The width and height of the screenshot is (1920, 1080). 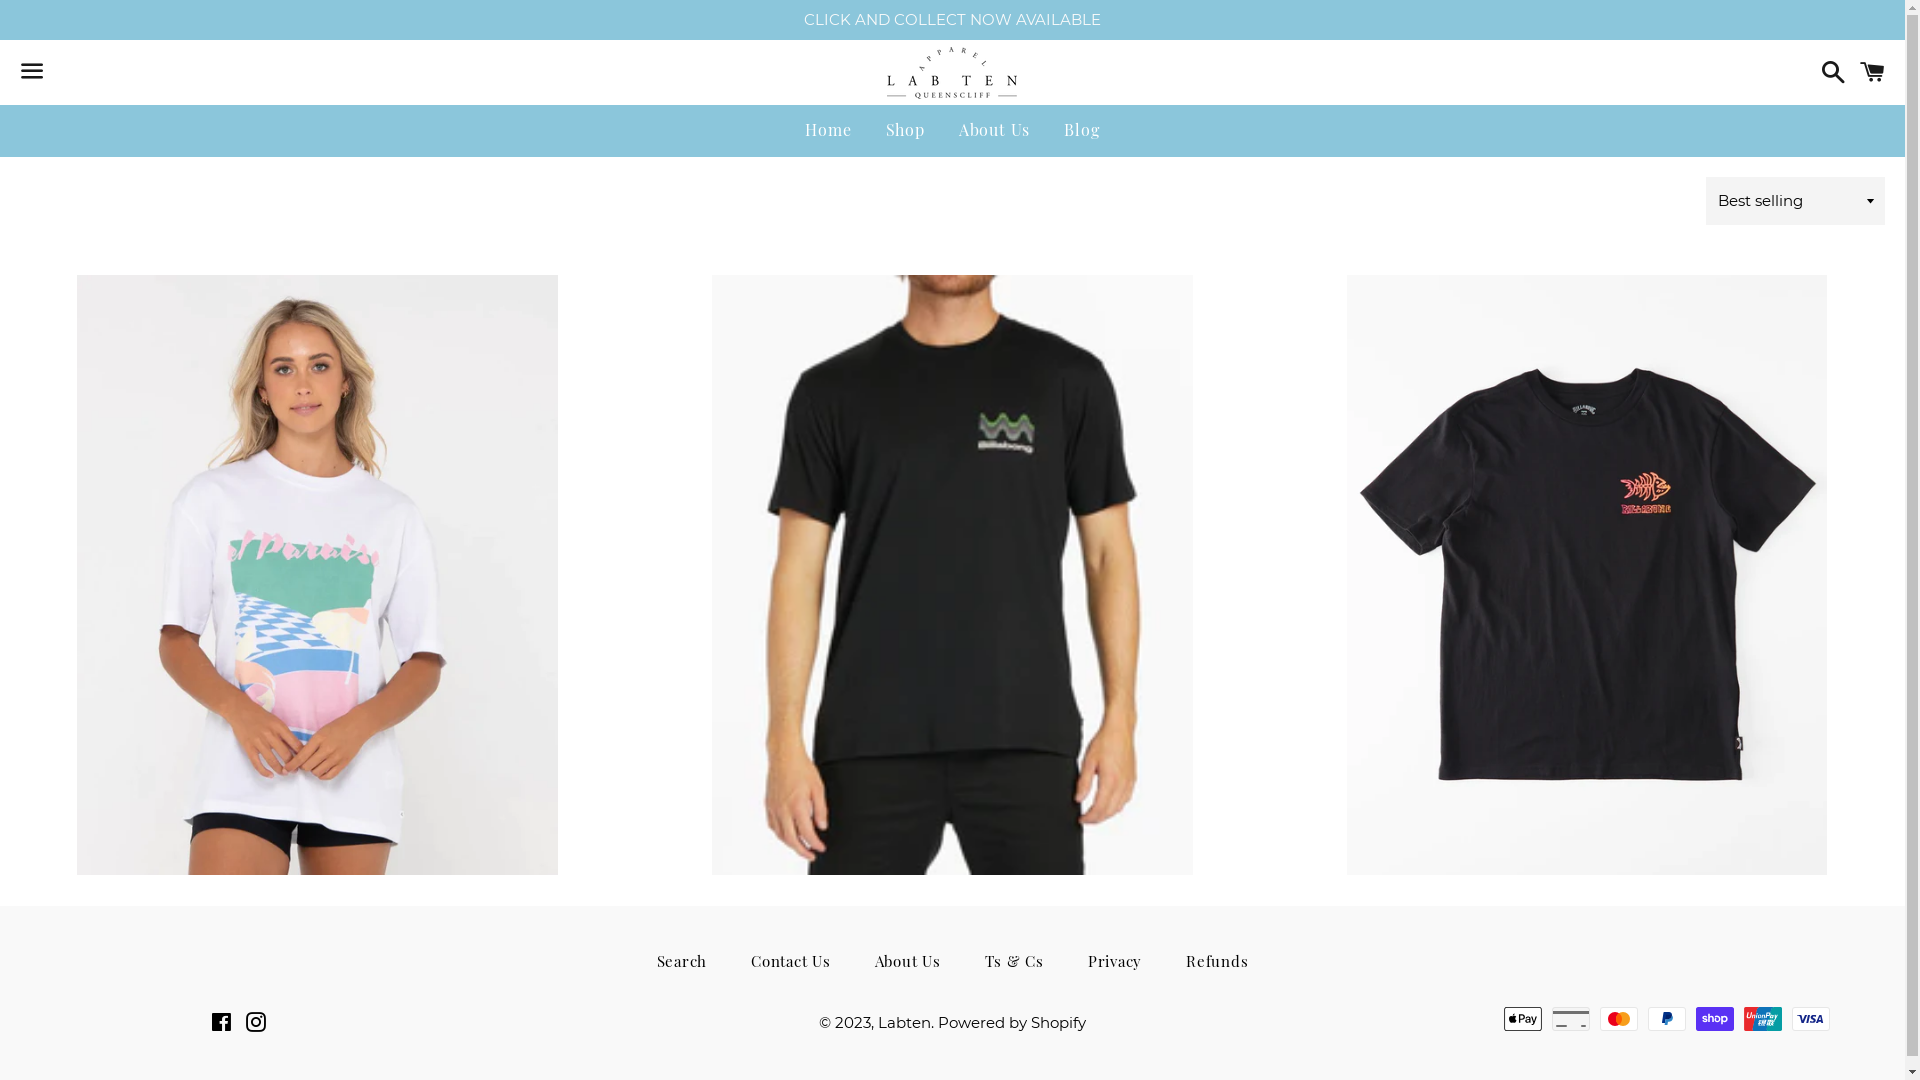 What do you see at coordinates (256, 1024) in the screenshot?
I see `Instagram` at bounding box center [256, 1024].